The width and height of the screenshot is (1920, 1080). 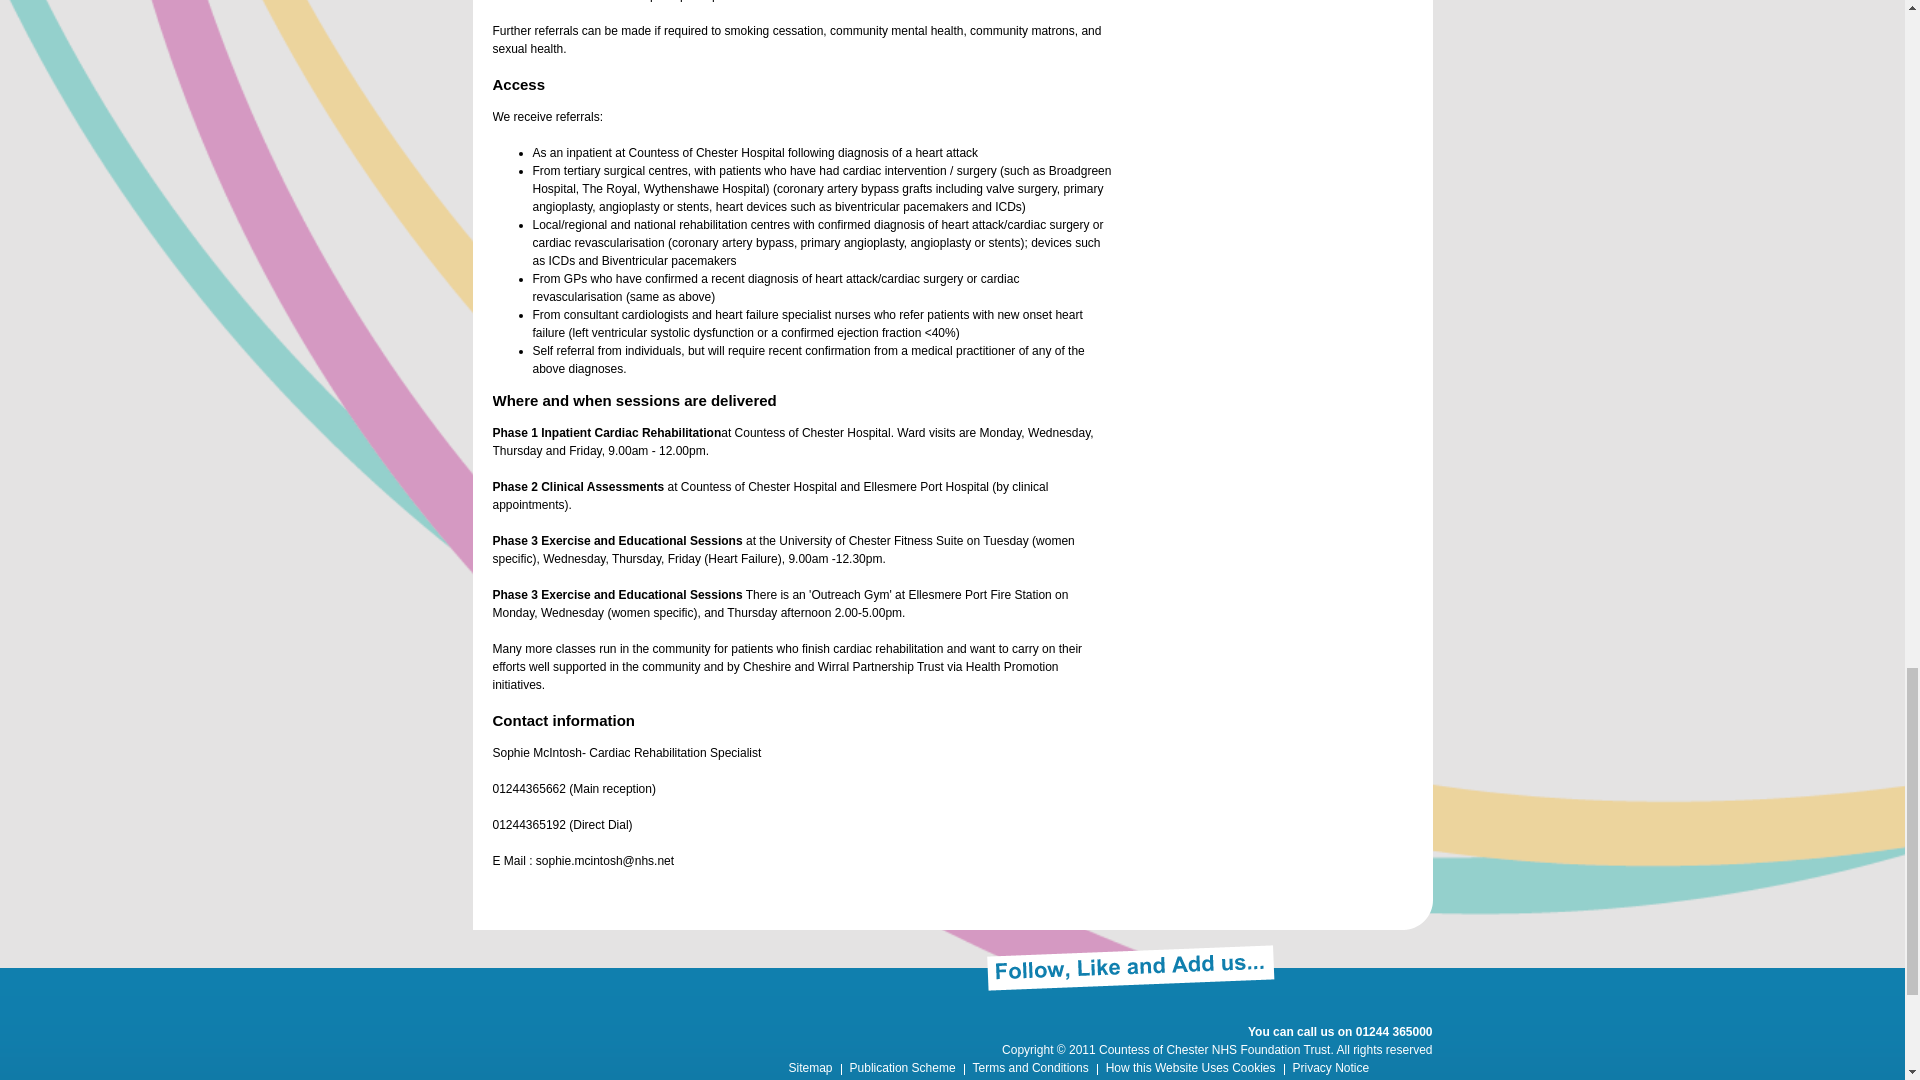 I want to click on How this Website Uses Cookies, so click(x=1190, y=1066).